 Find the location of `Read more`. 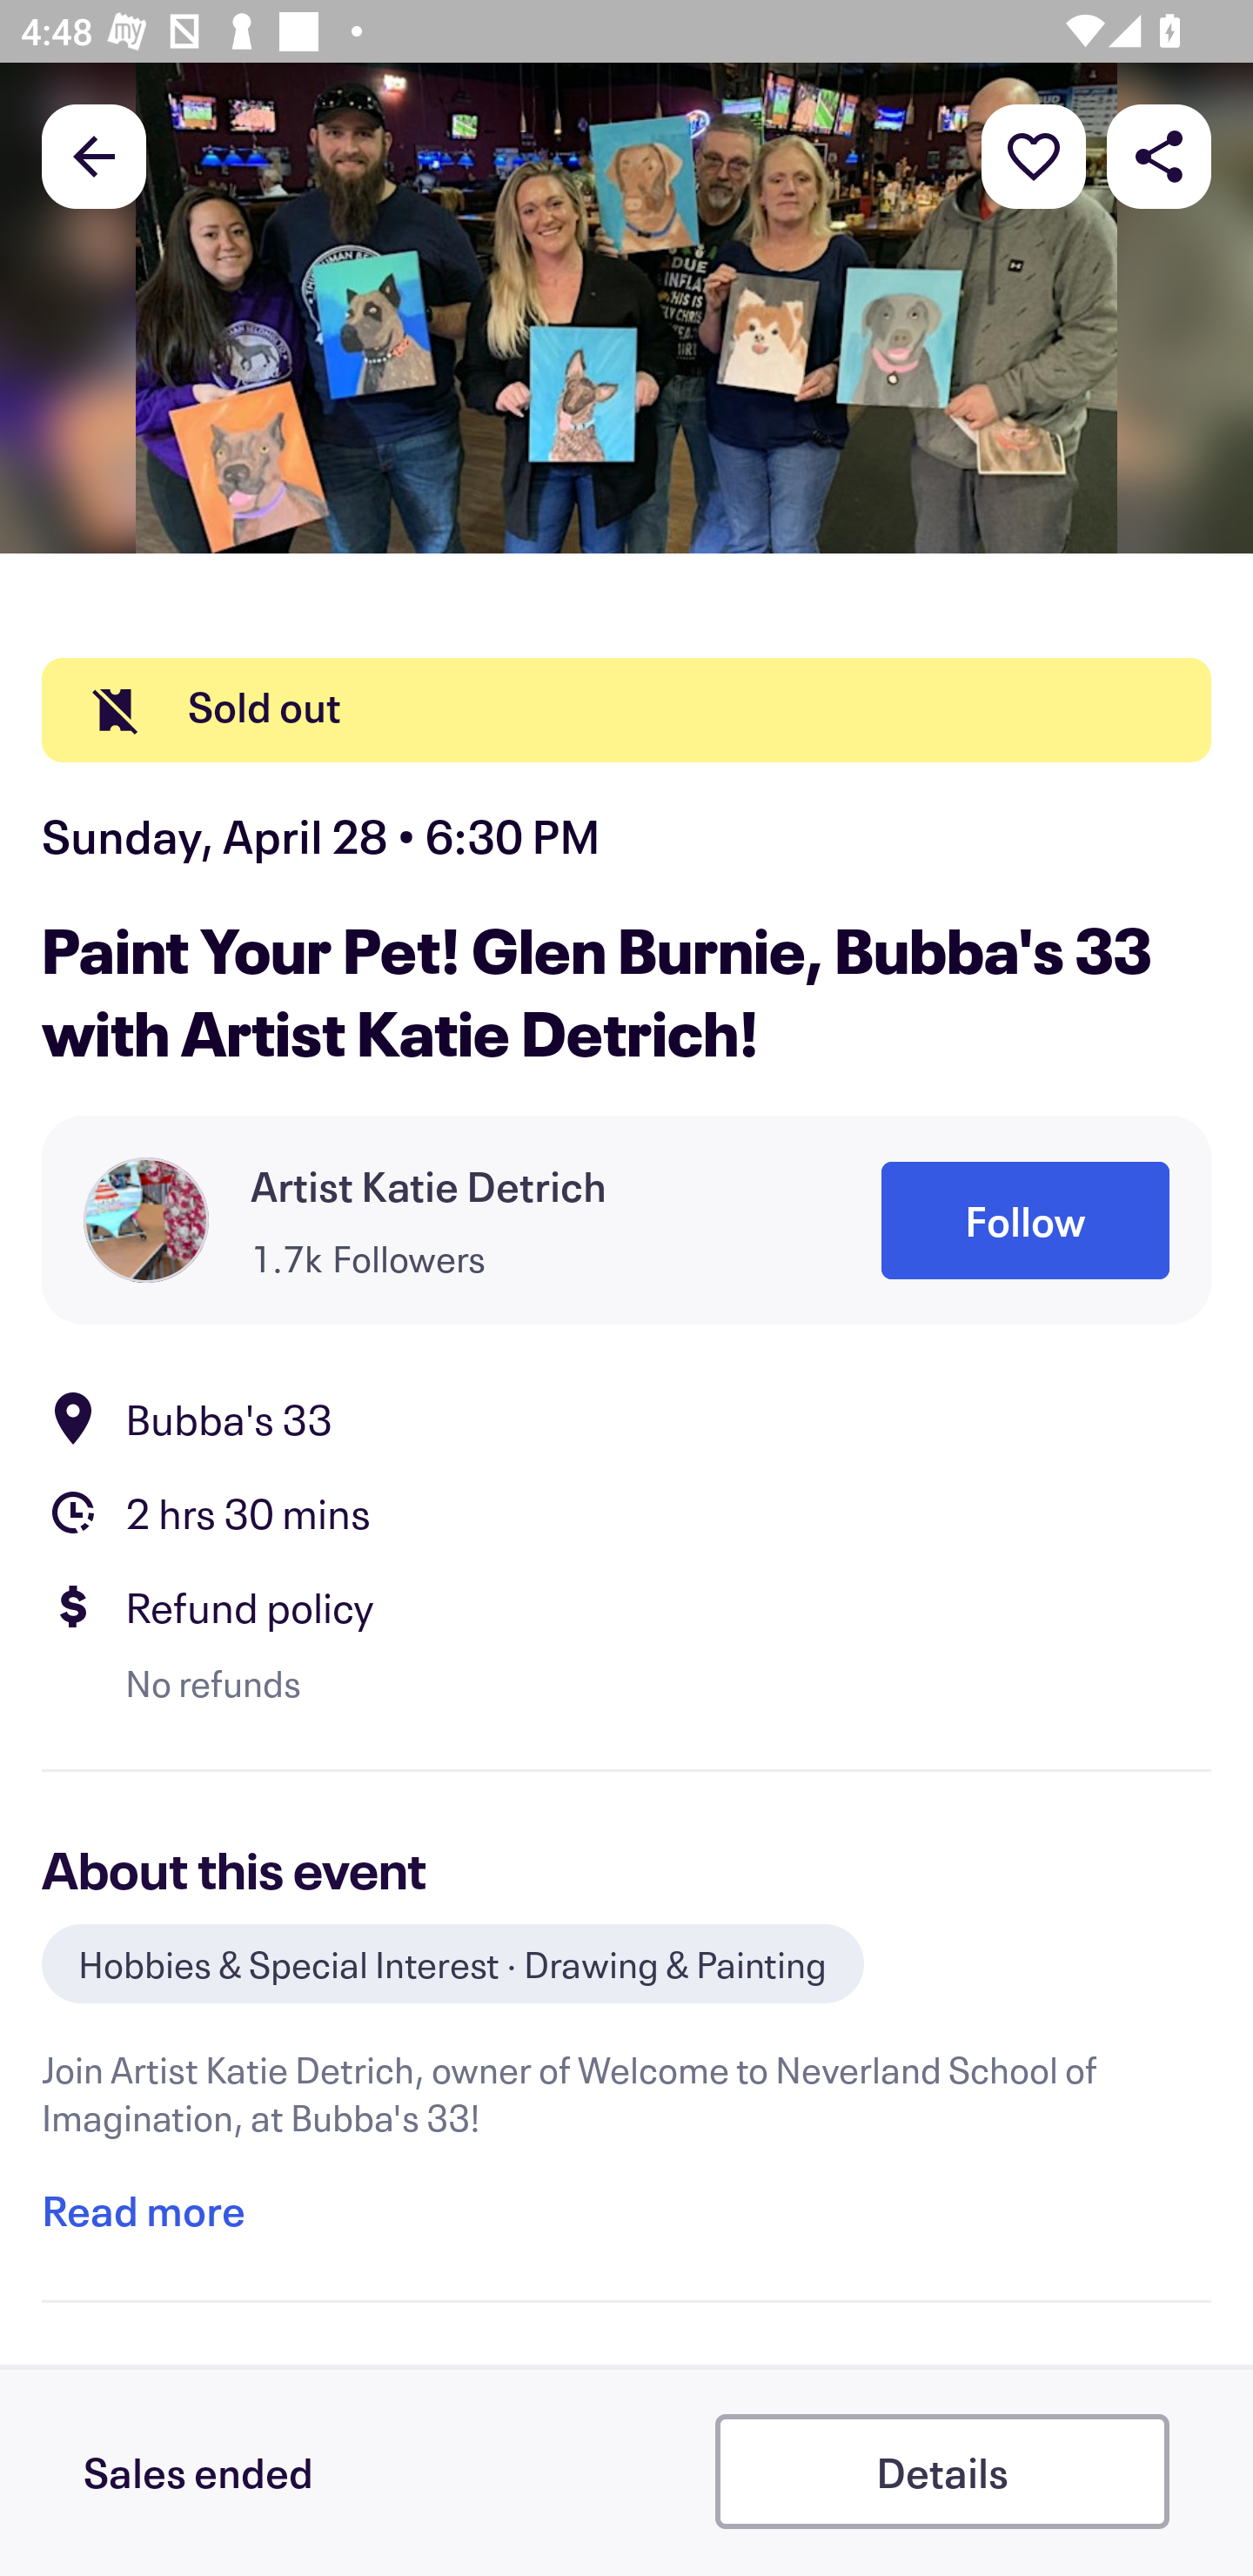

Read more is located at coordinates (143, 2210).